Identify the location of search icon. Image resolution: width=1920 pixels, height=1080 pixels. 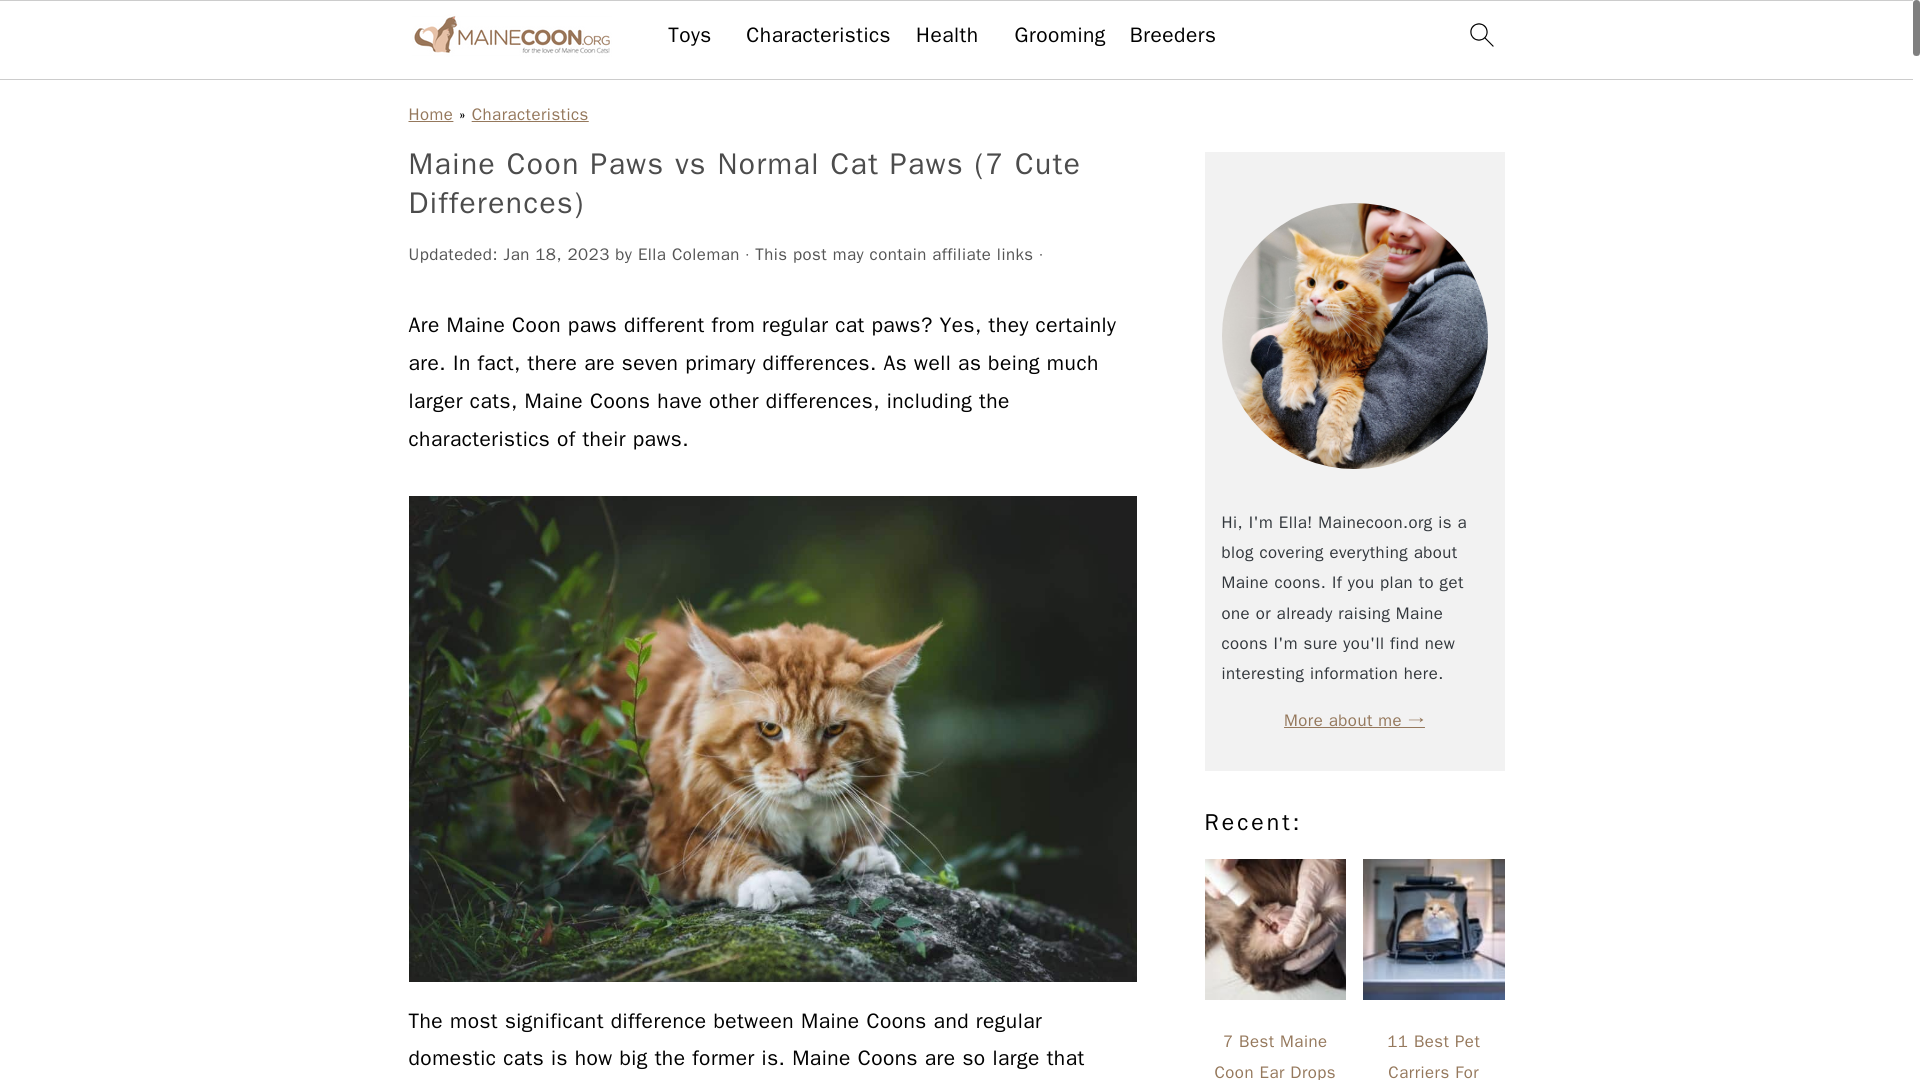
(1480, 34).